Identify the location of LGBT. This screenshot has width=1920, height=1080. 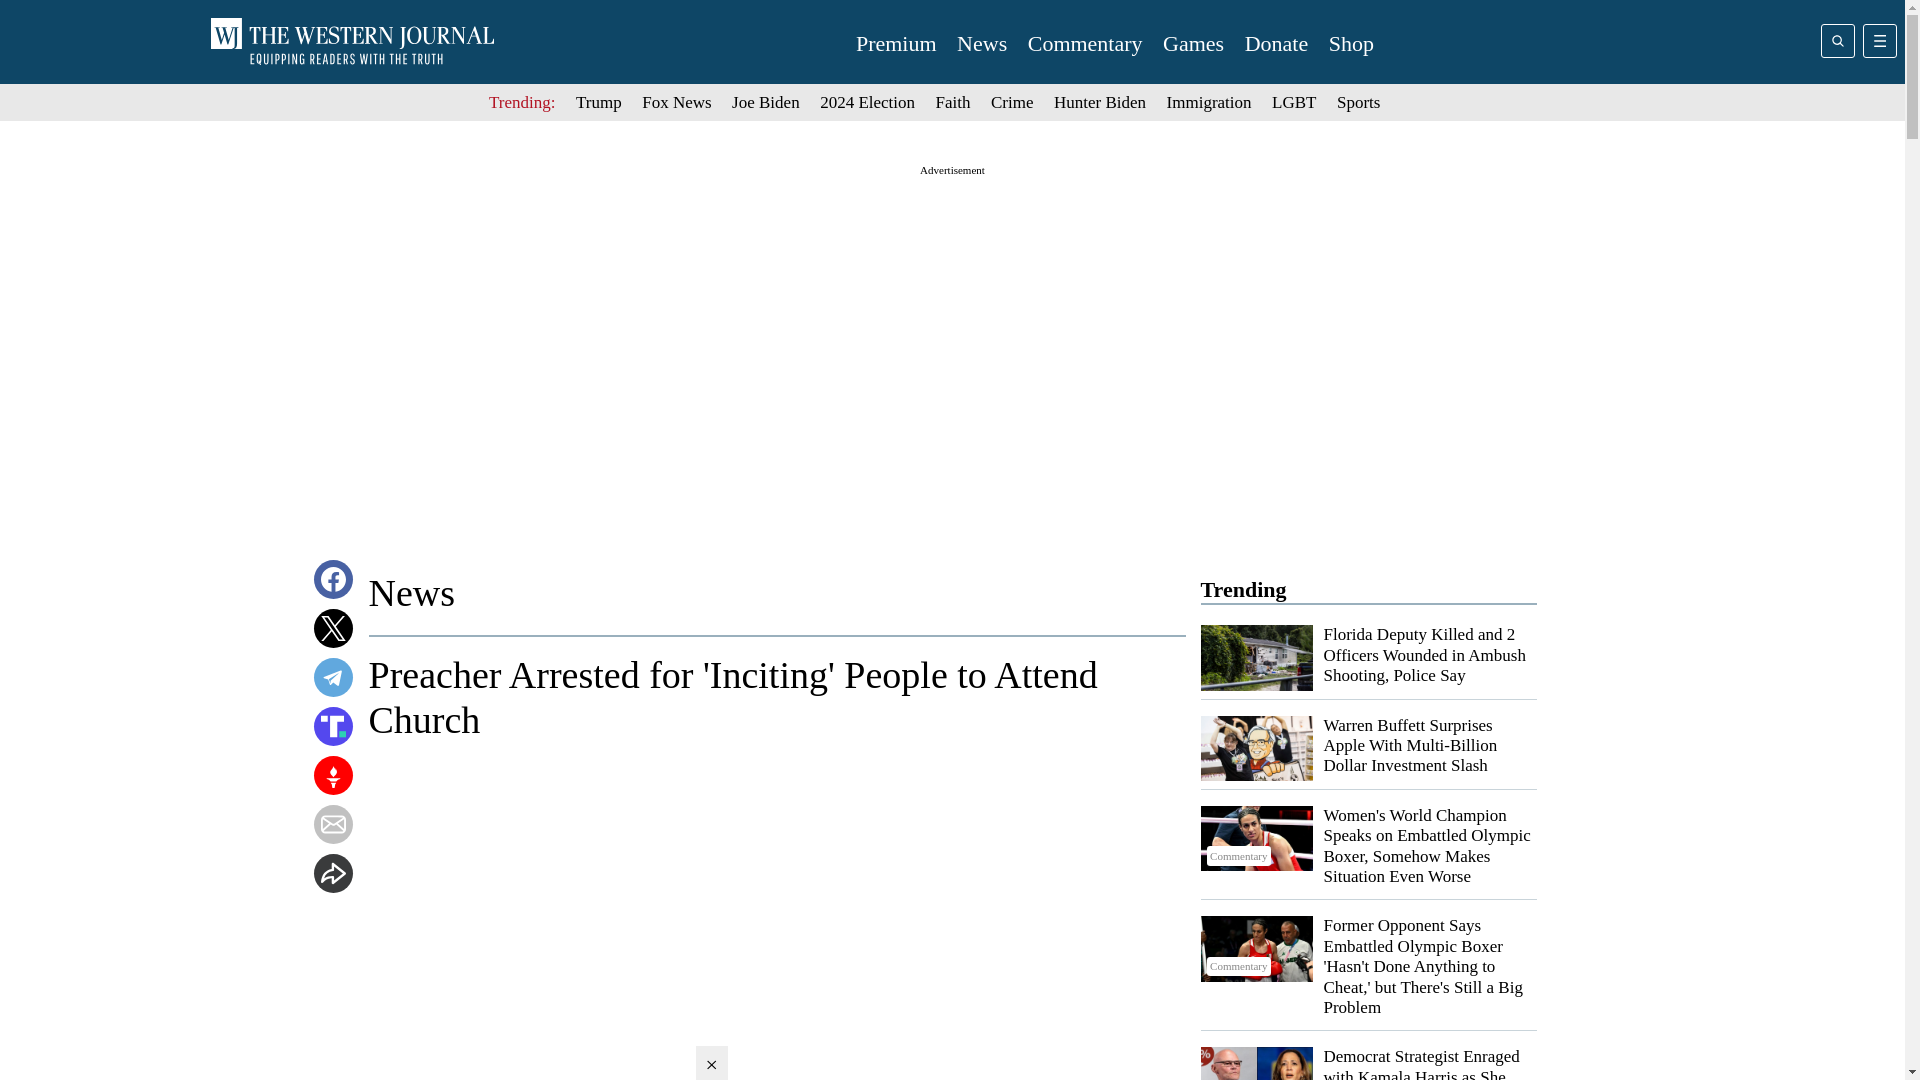
(1293, 102).